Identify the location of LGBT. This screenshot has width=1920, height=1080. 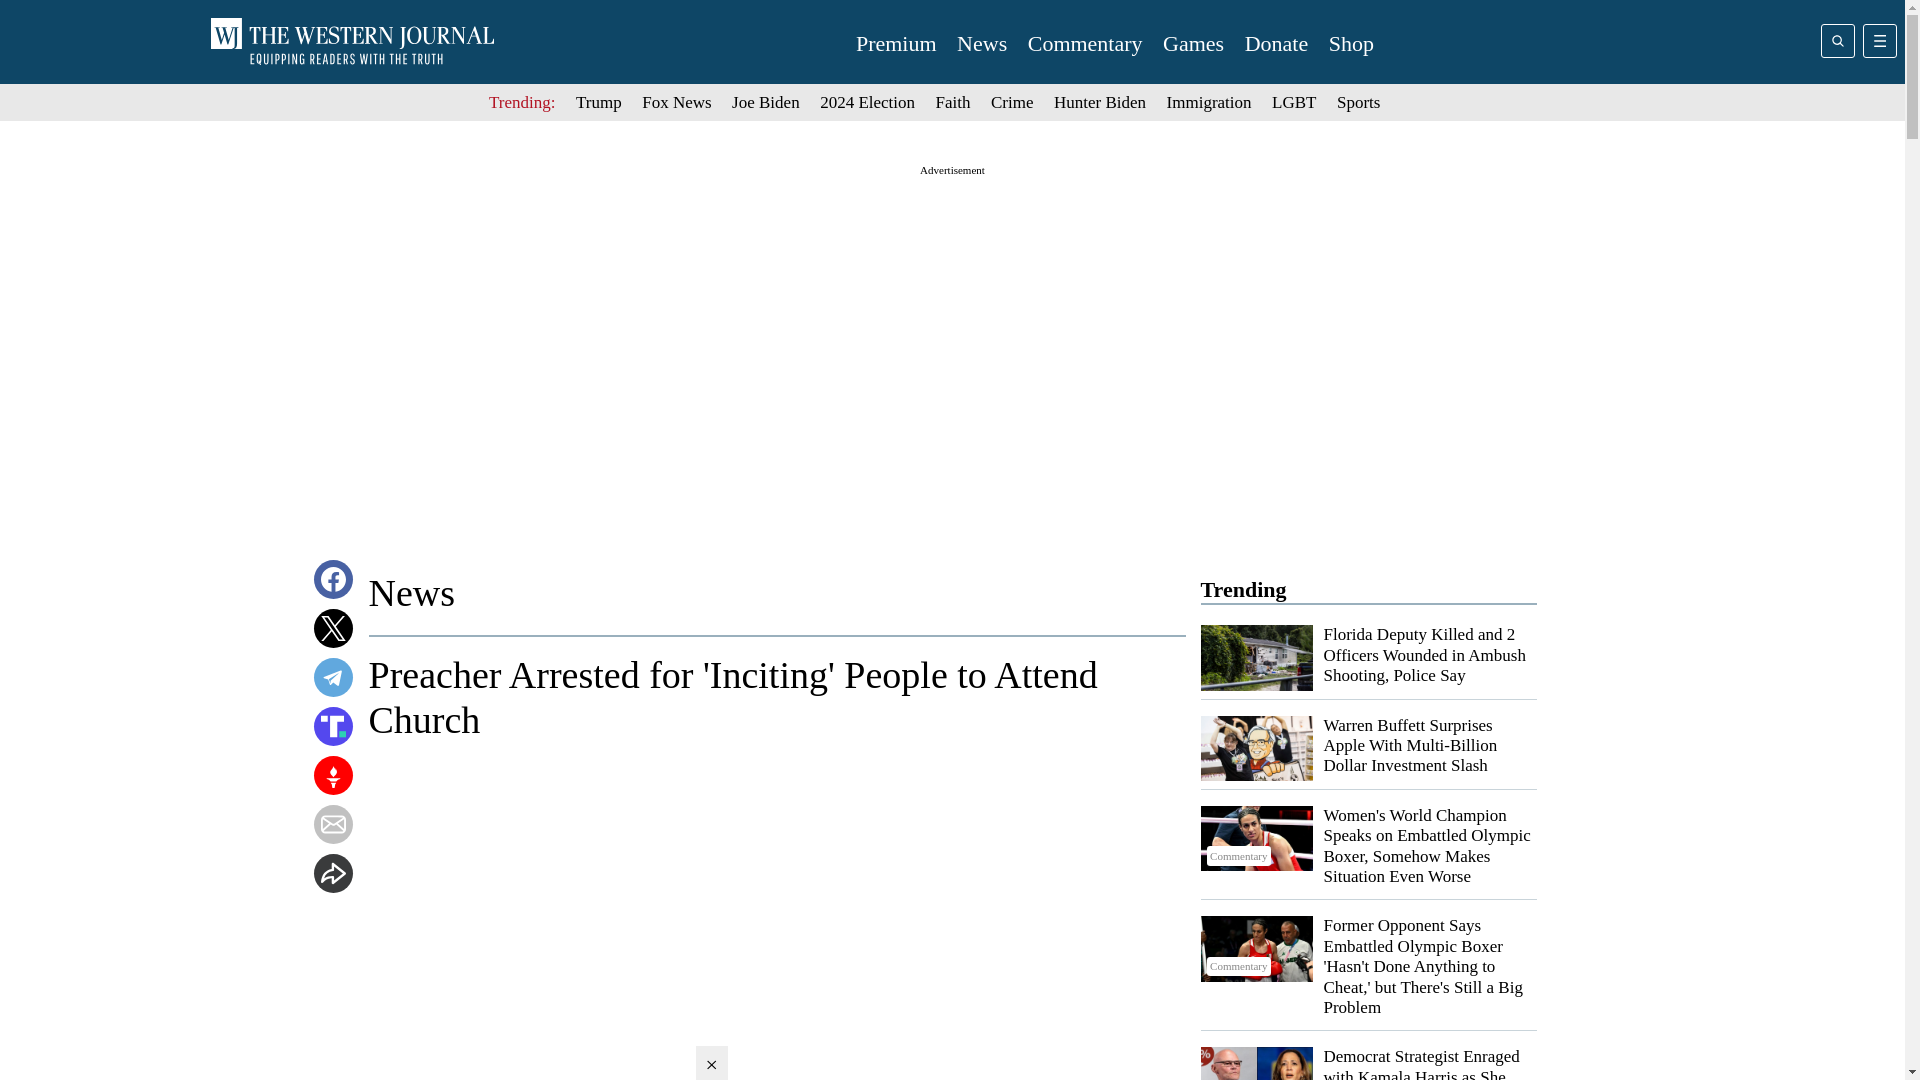
(1293, 102).